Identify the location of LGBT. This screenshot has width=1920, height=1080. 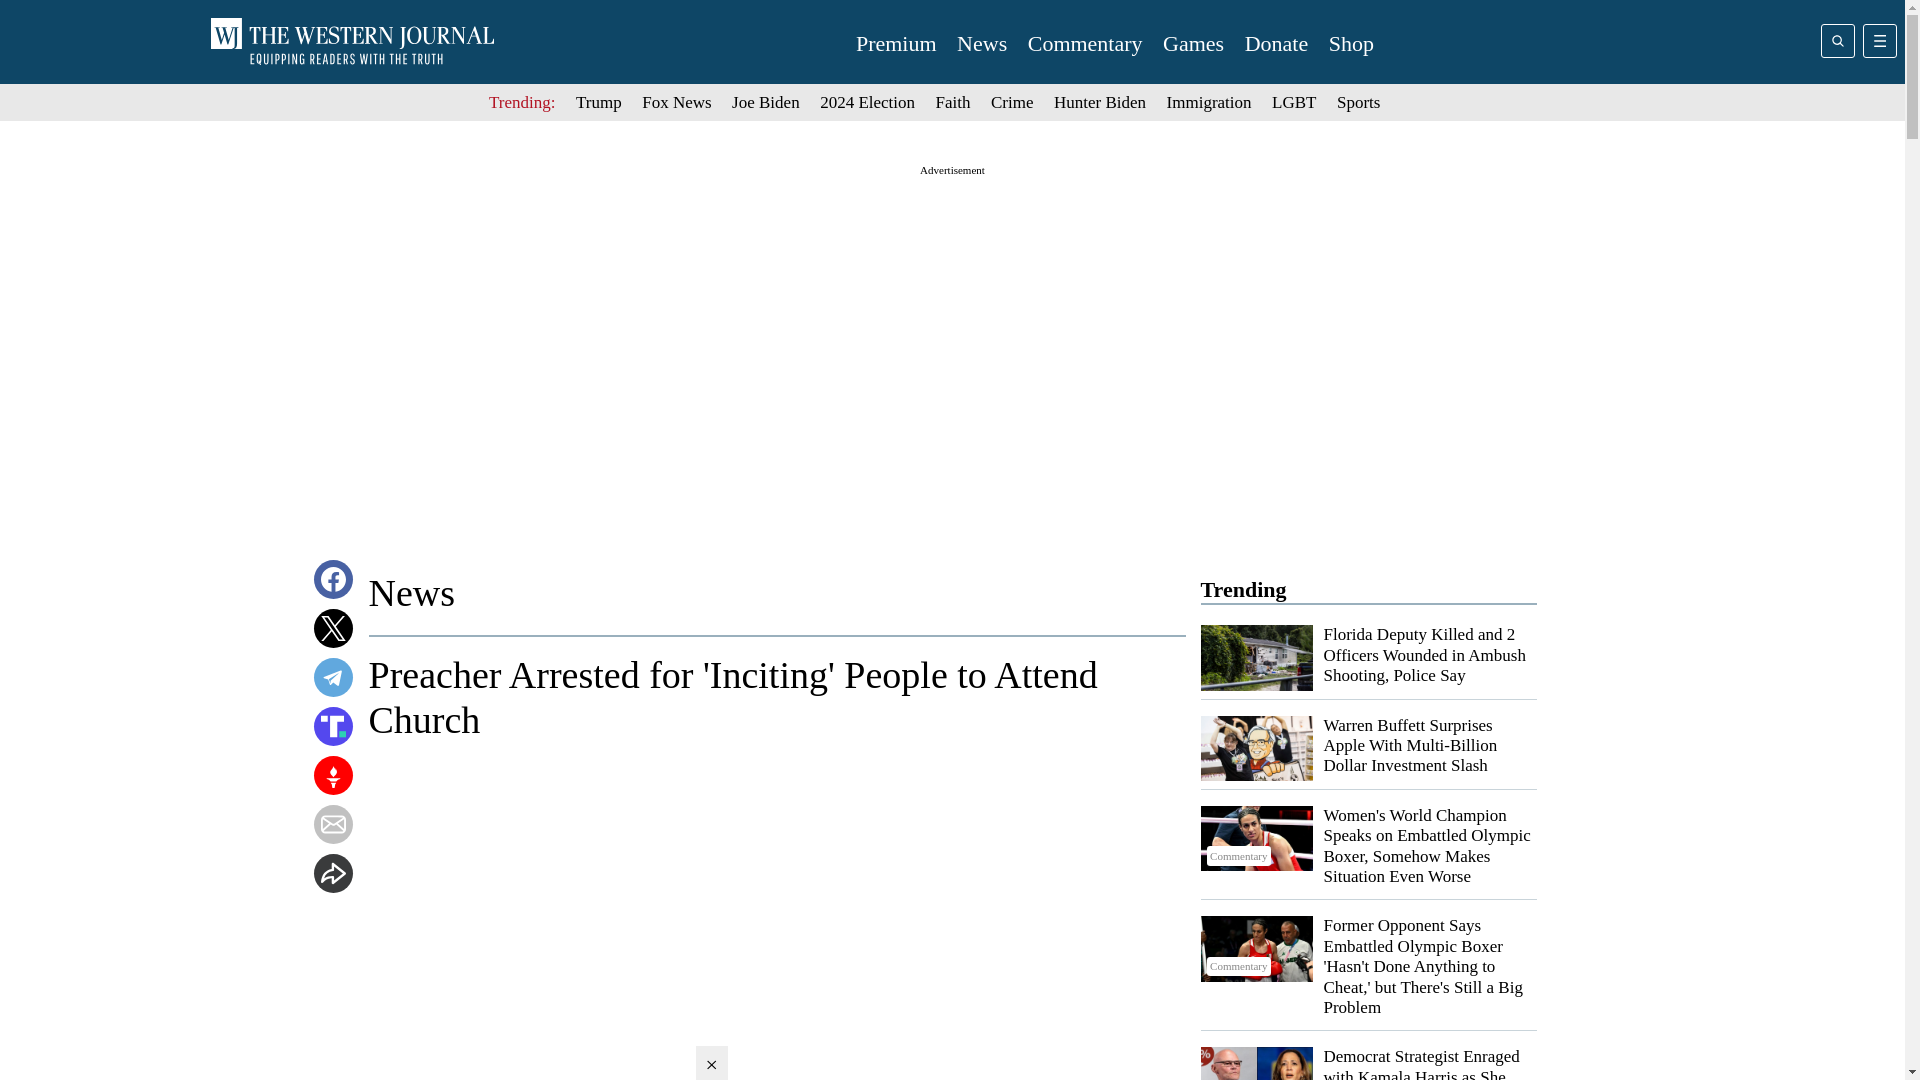
(1293, 102).